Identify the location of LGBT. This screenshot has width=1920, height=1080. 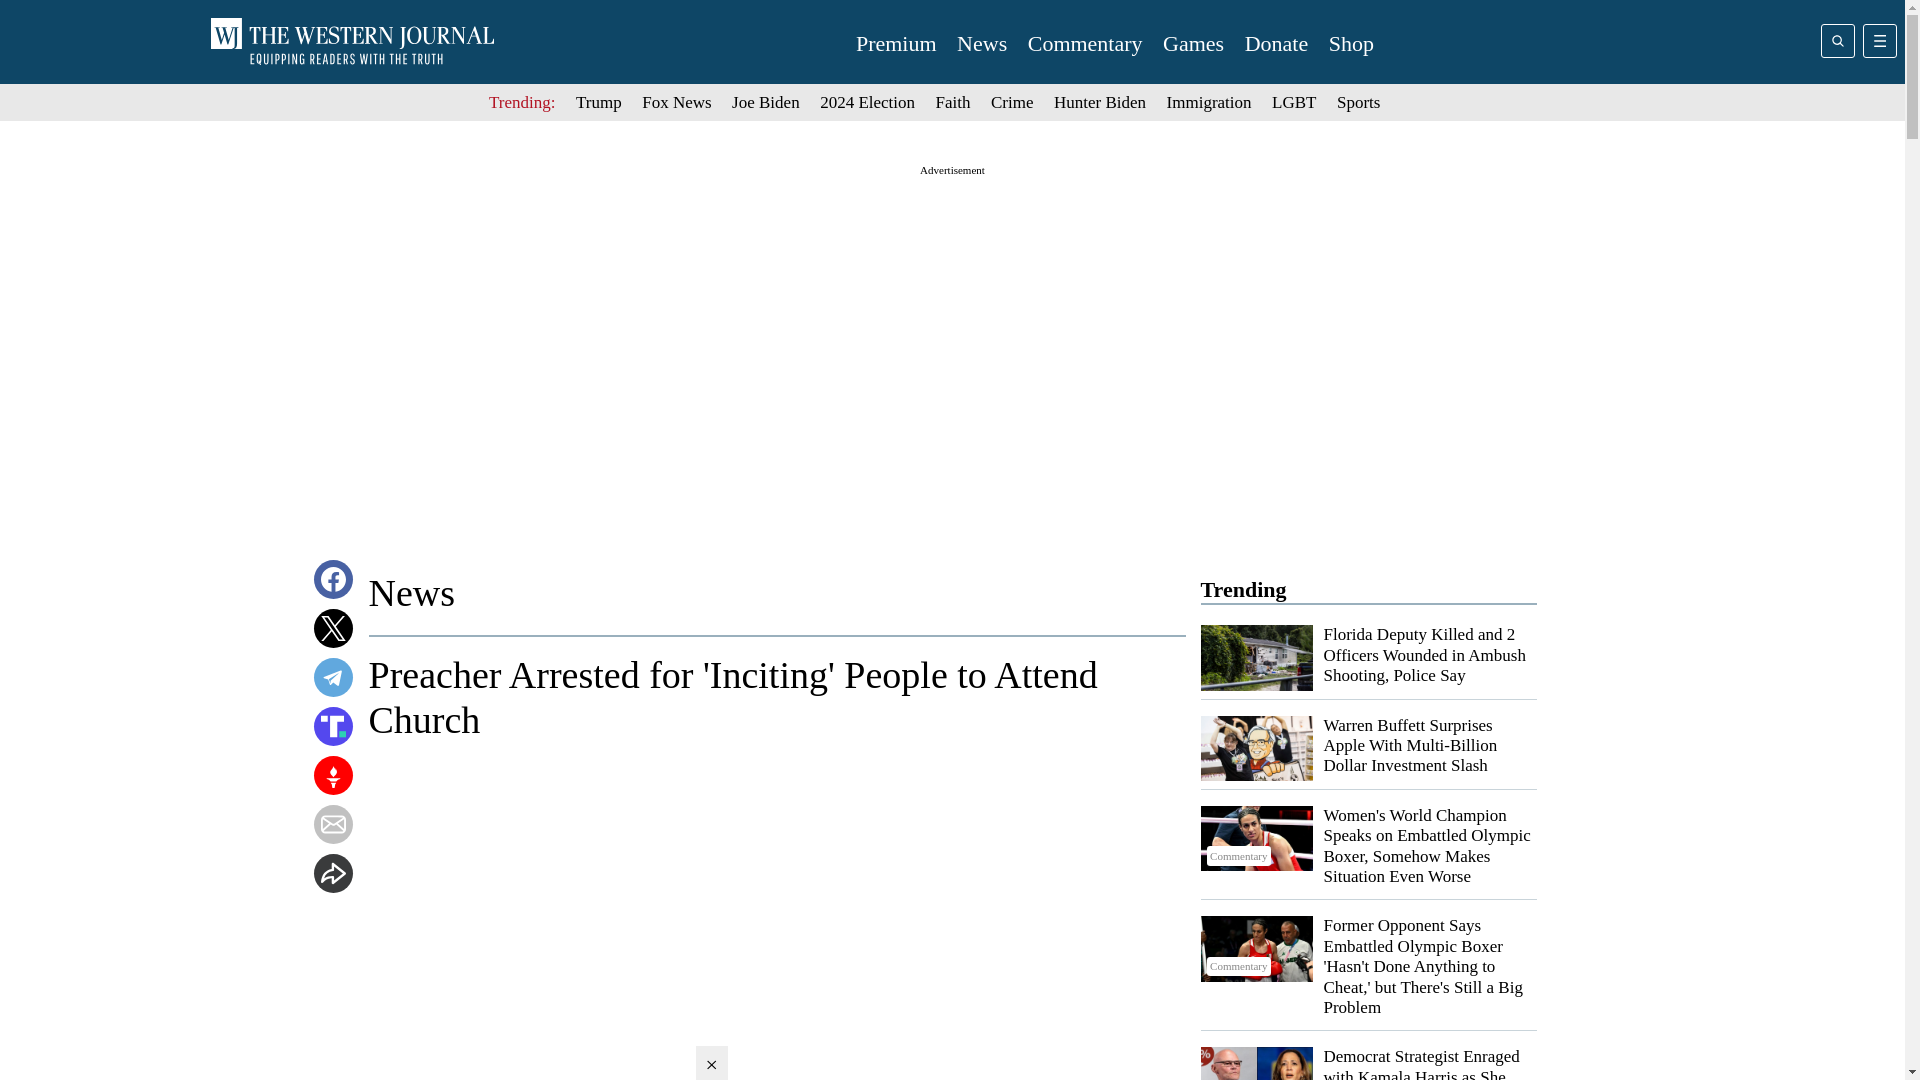
(1293, 102).